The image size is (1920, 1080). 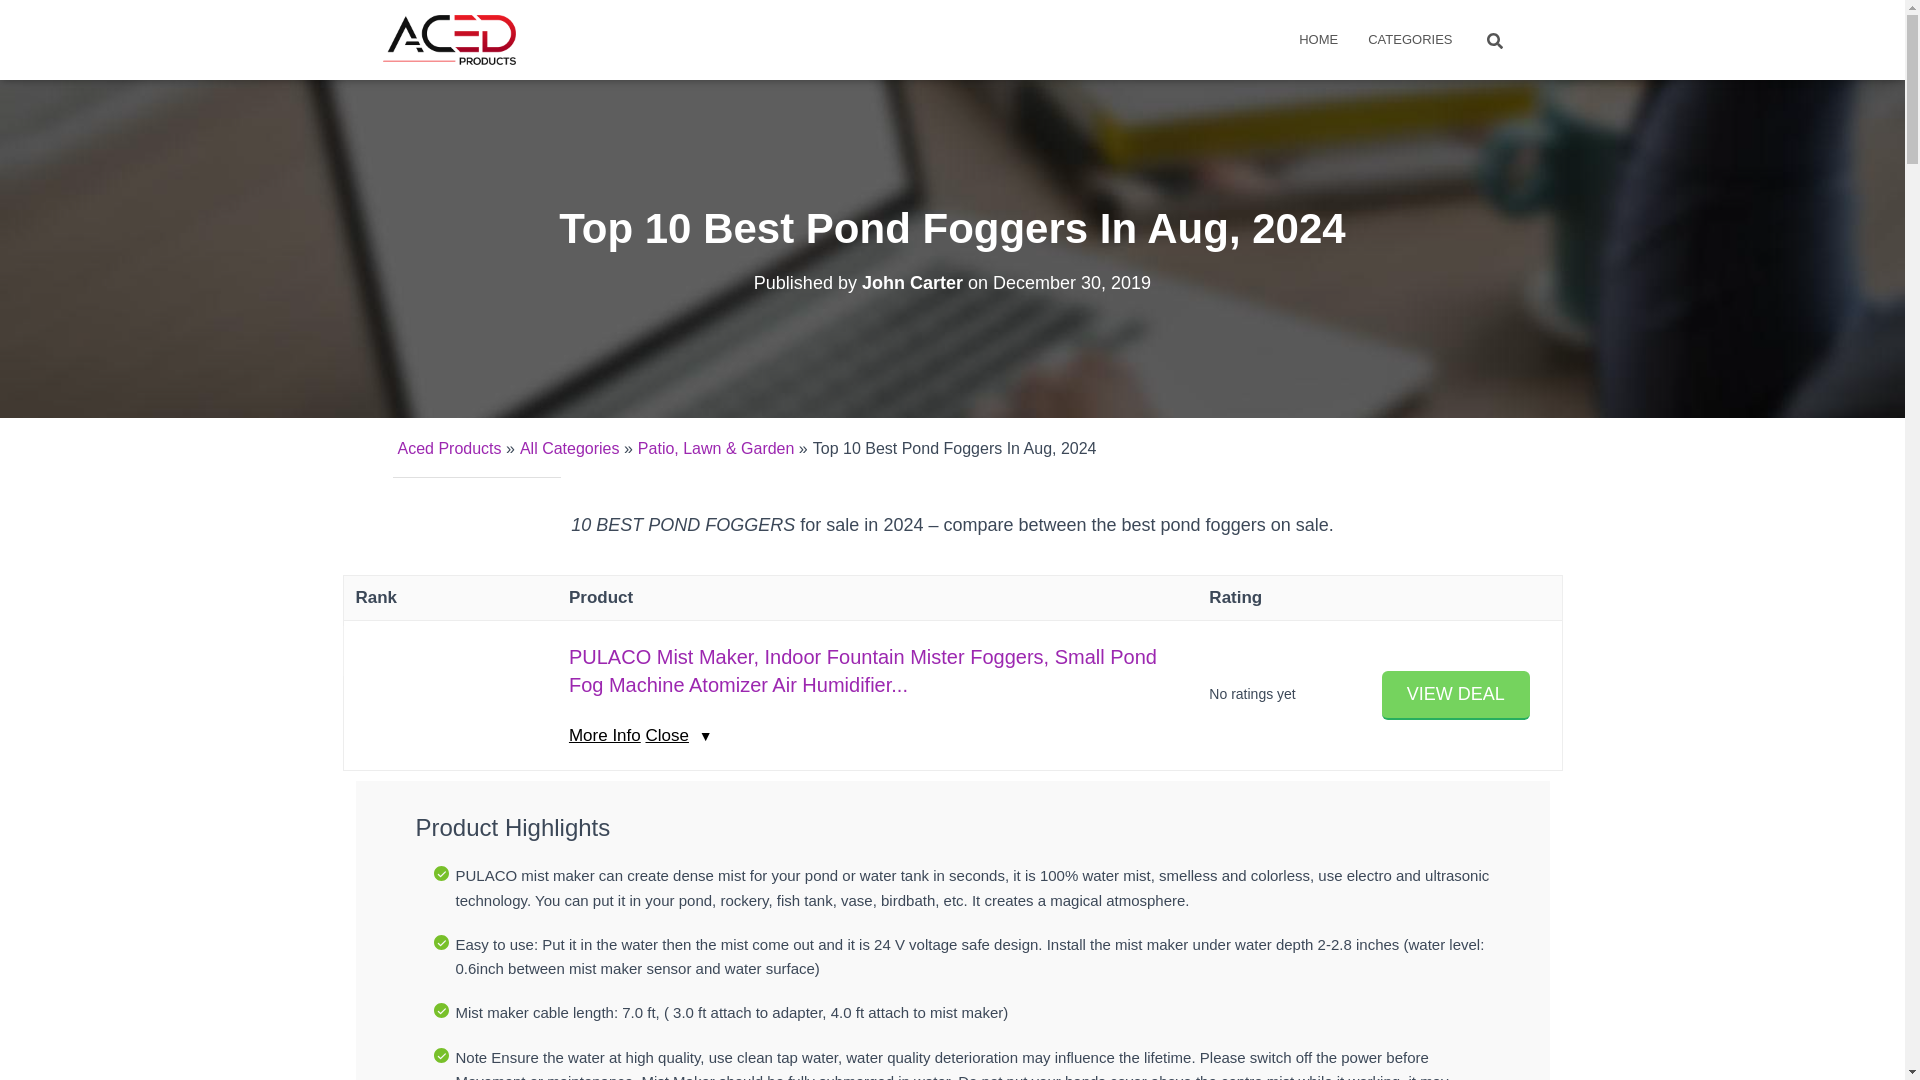 What do you see at coordinates (1410, 40) in the screenshot?
I see `CATEGORIES` at bounding box center [1410, 40].